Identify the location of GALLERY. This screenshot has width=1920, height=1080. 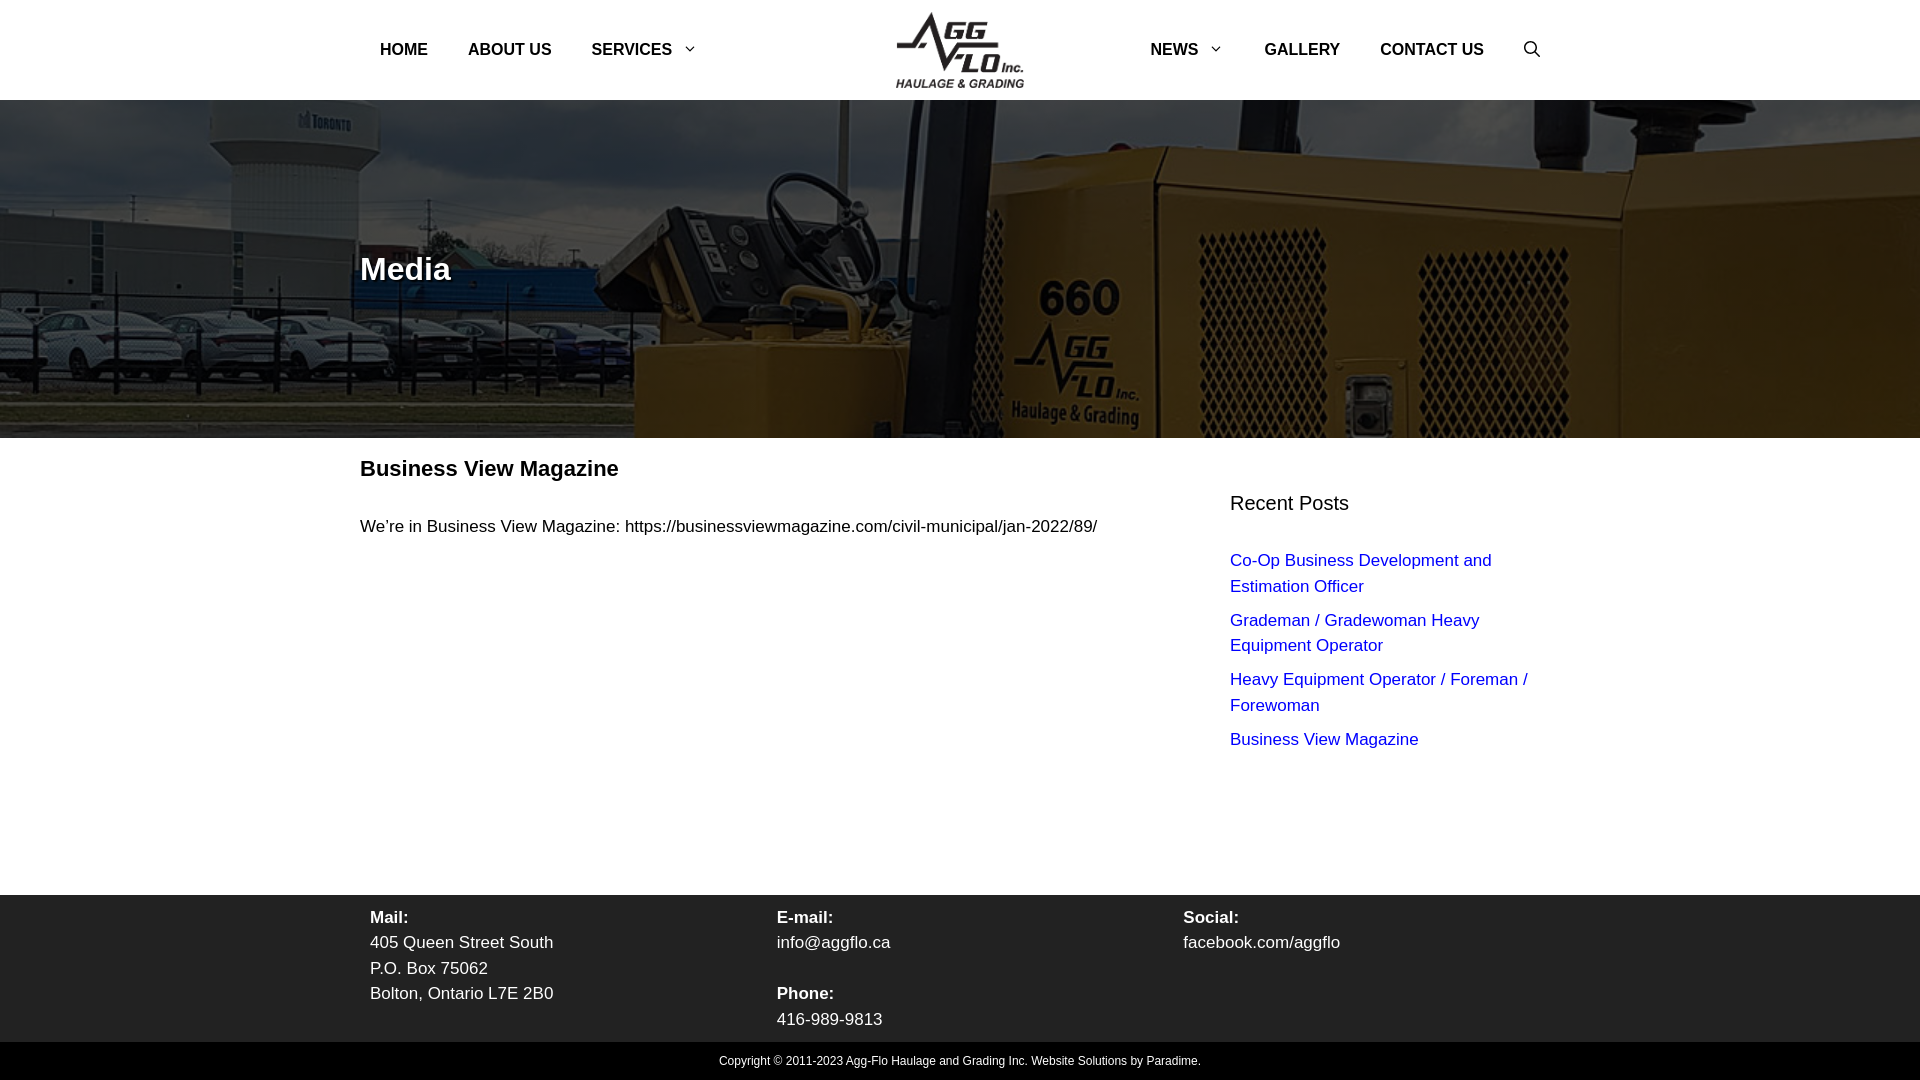
(1302, 50).